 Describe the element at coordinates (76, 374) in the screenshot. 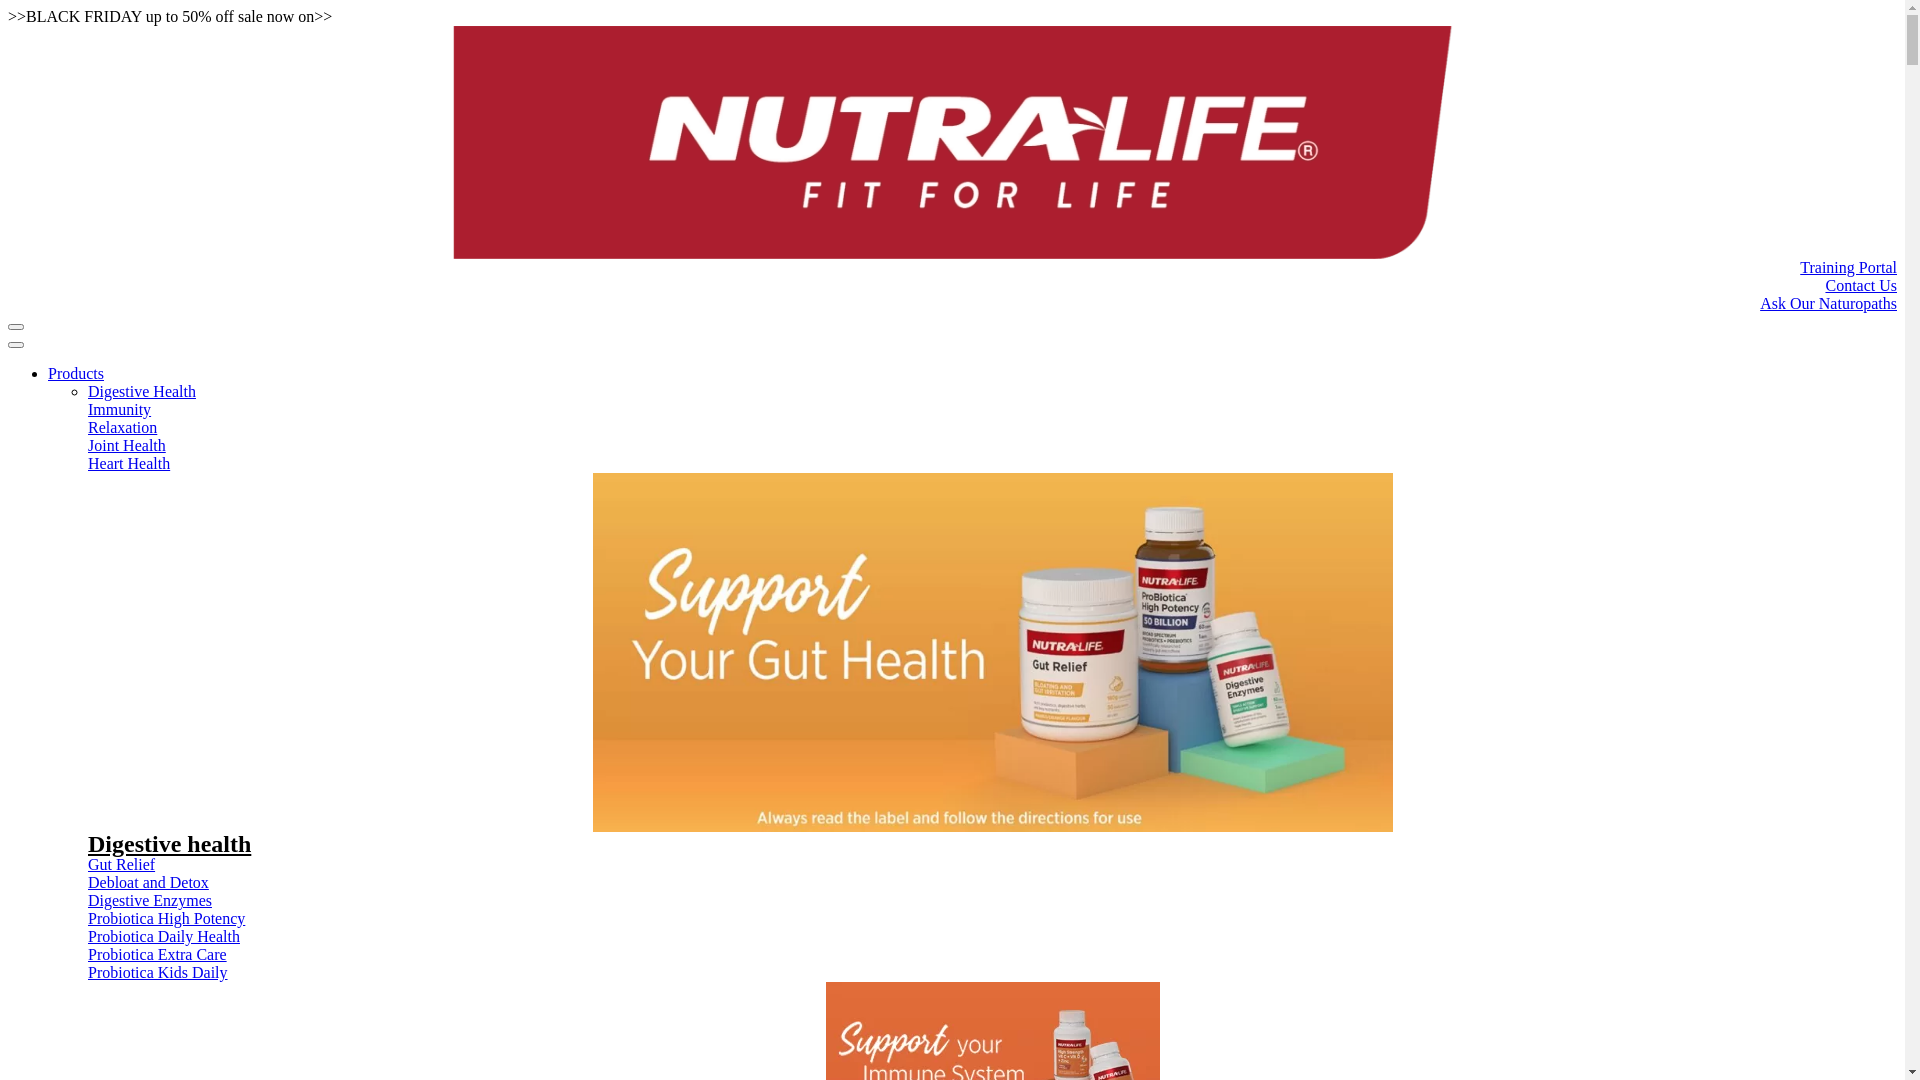

I see `Products` at that location.